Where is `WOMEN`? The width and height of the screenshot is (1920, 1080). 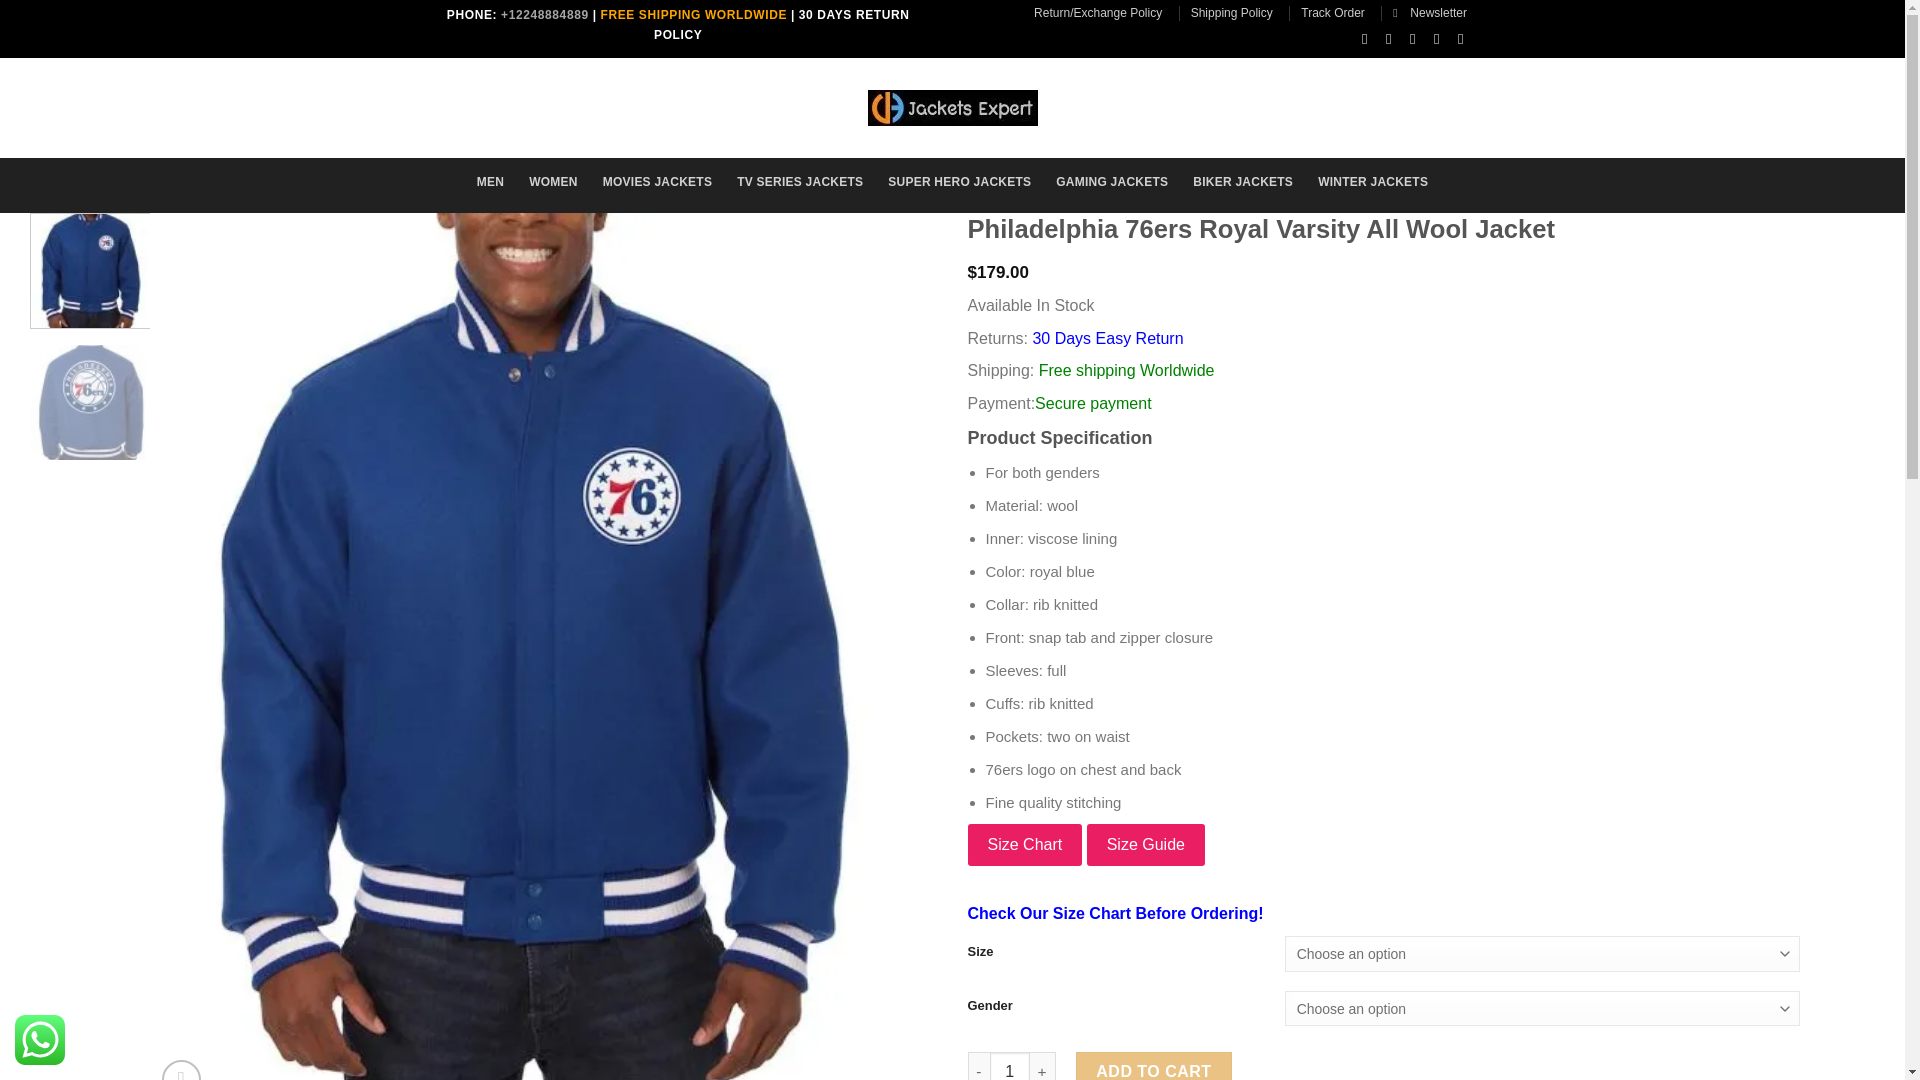 WOMEN is located at coordinates (553, 182).